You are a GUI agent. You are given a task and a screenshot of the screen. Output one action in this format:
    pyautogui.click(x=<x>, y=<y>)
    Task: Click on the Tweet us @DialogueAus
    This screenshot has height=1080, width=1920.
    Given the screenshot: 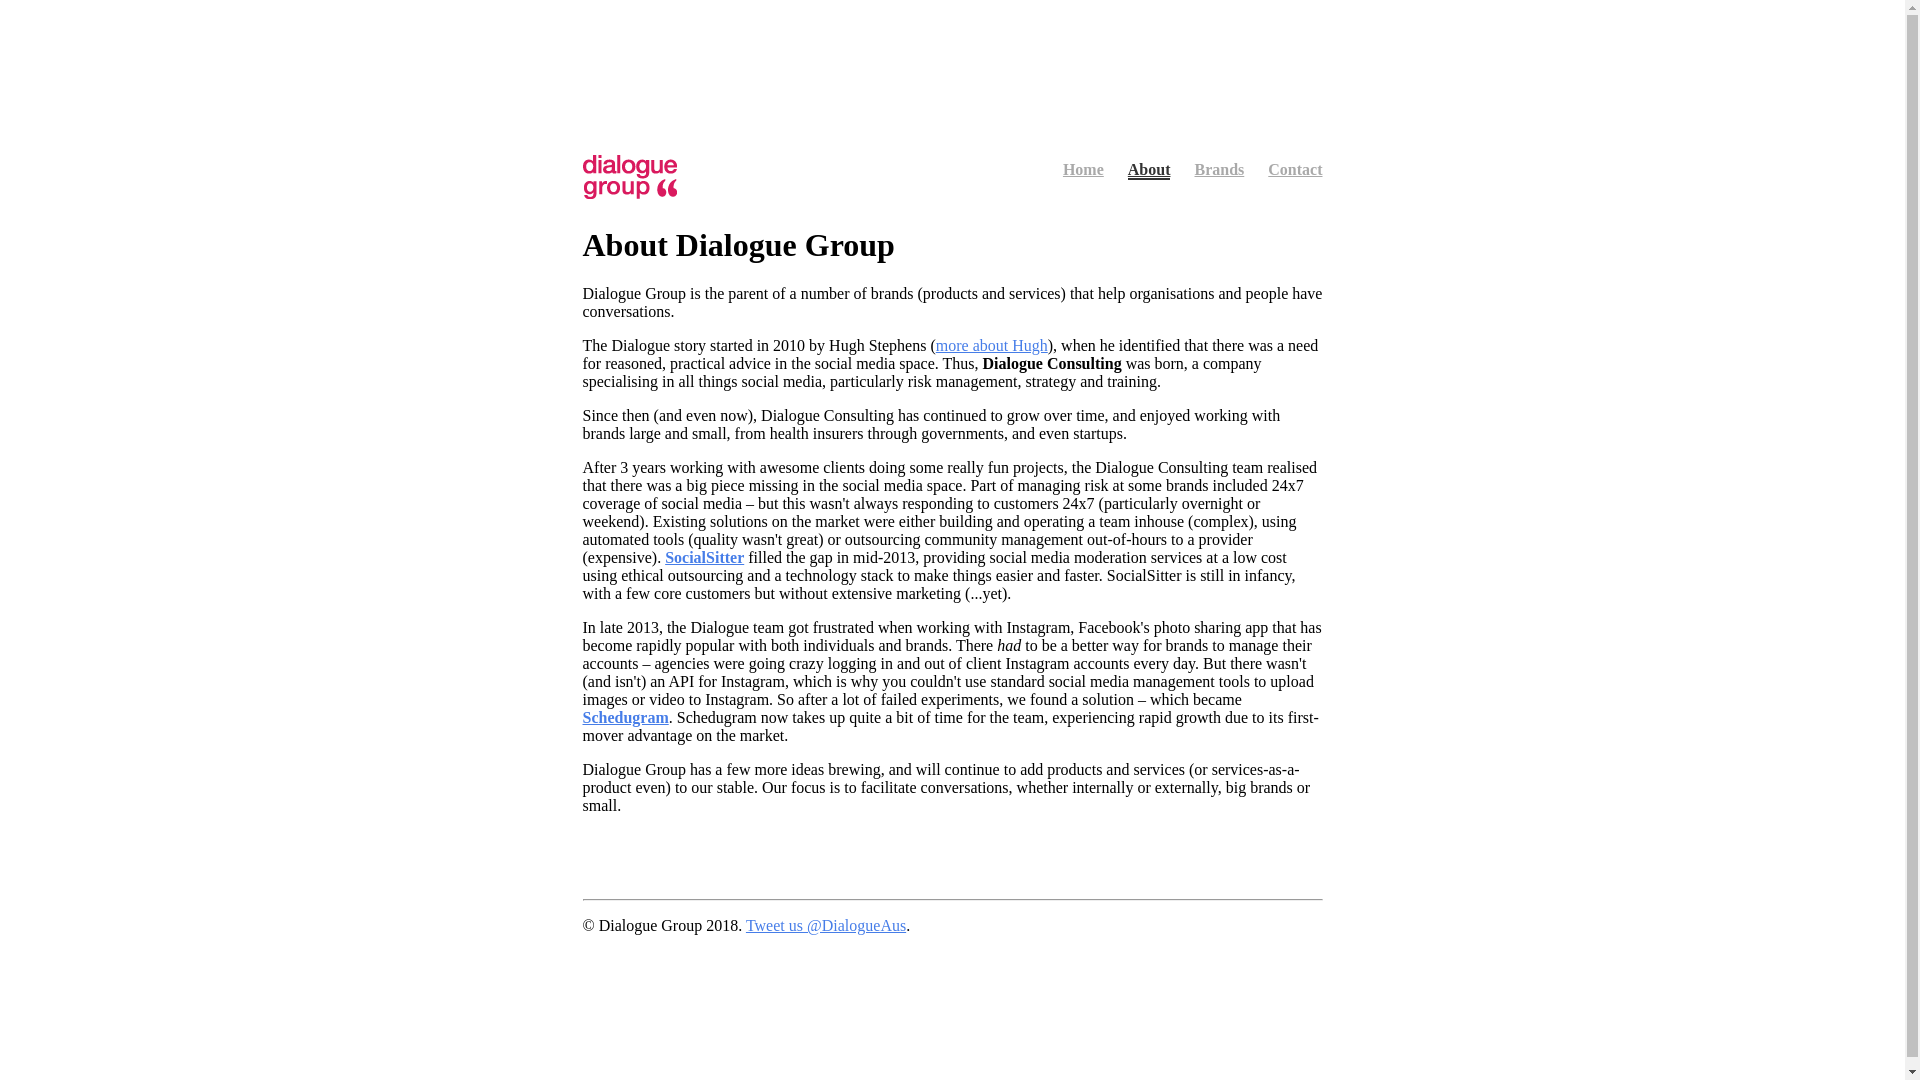 What is the action you would take?
    pyautogui.click(x=826, y=926)
    